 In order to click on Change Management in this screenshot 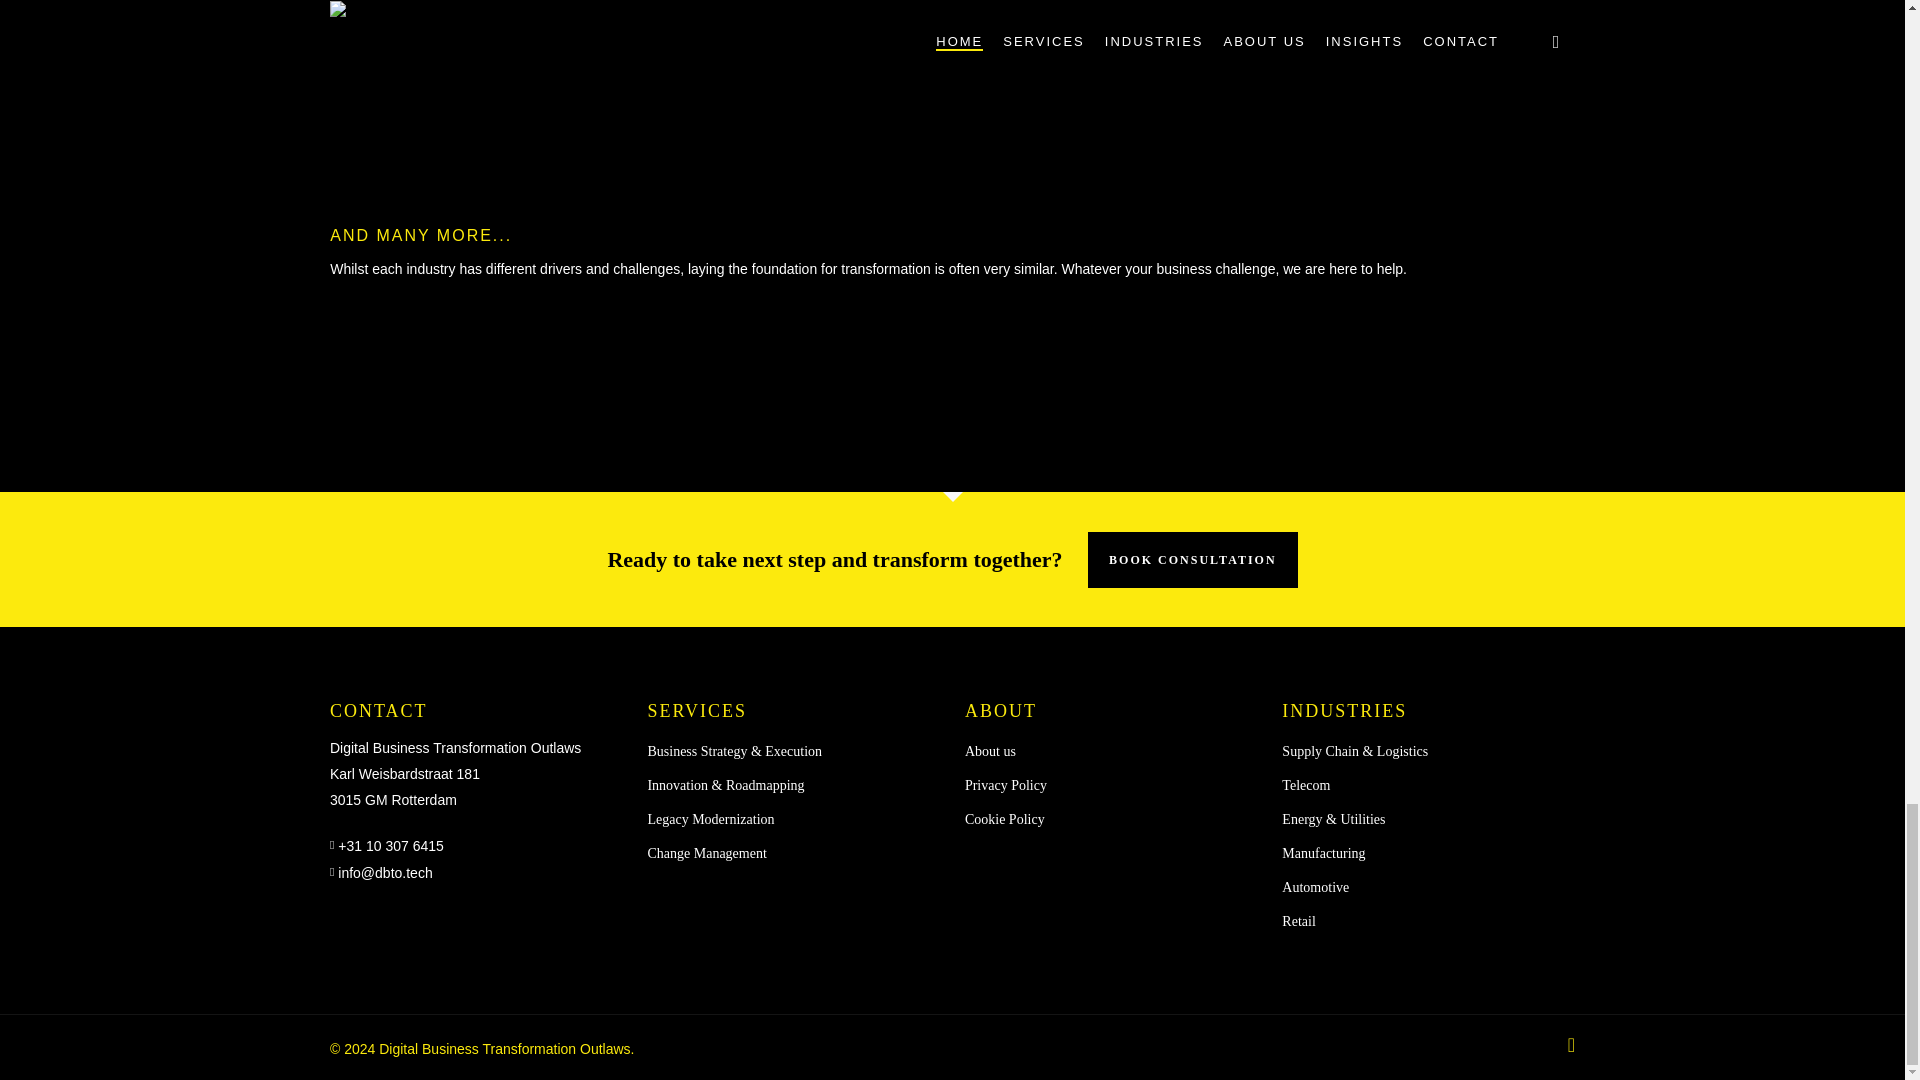, I will do `click(794, 854)`.